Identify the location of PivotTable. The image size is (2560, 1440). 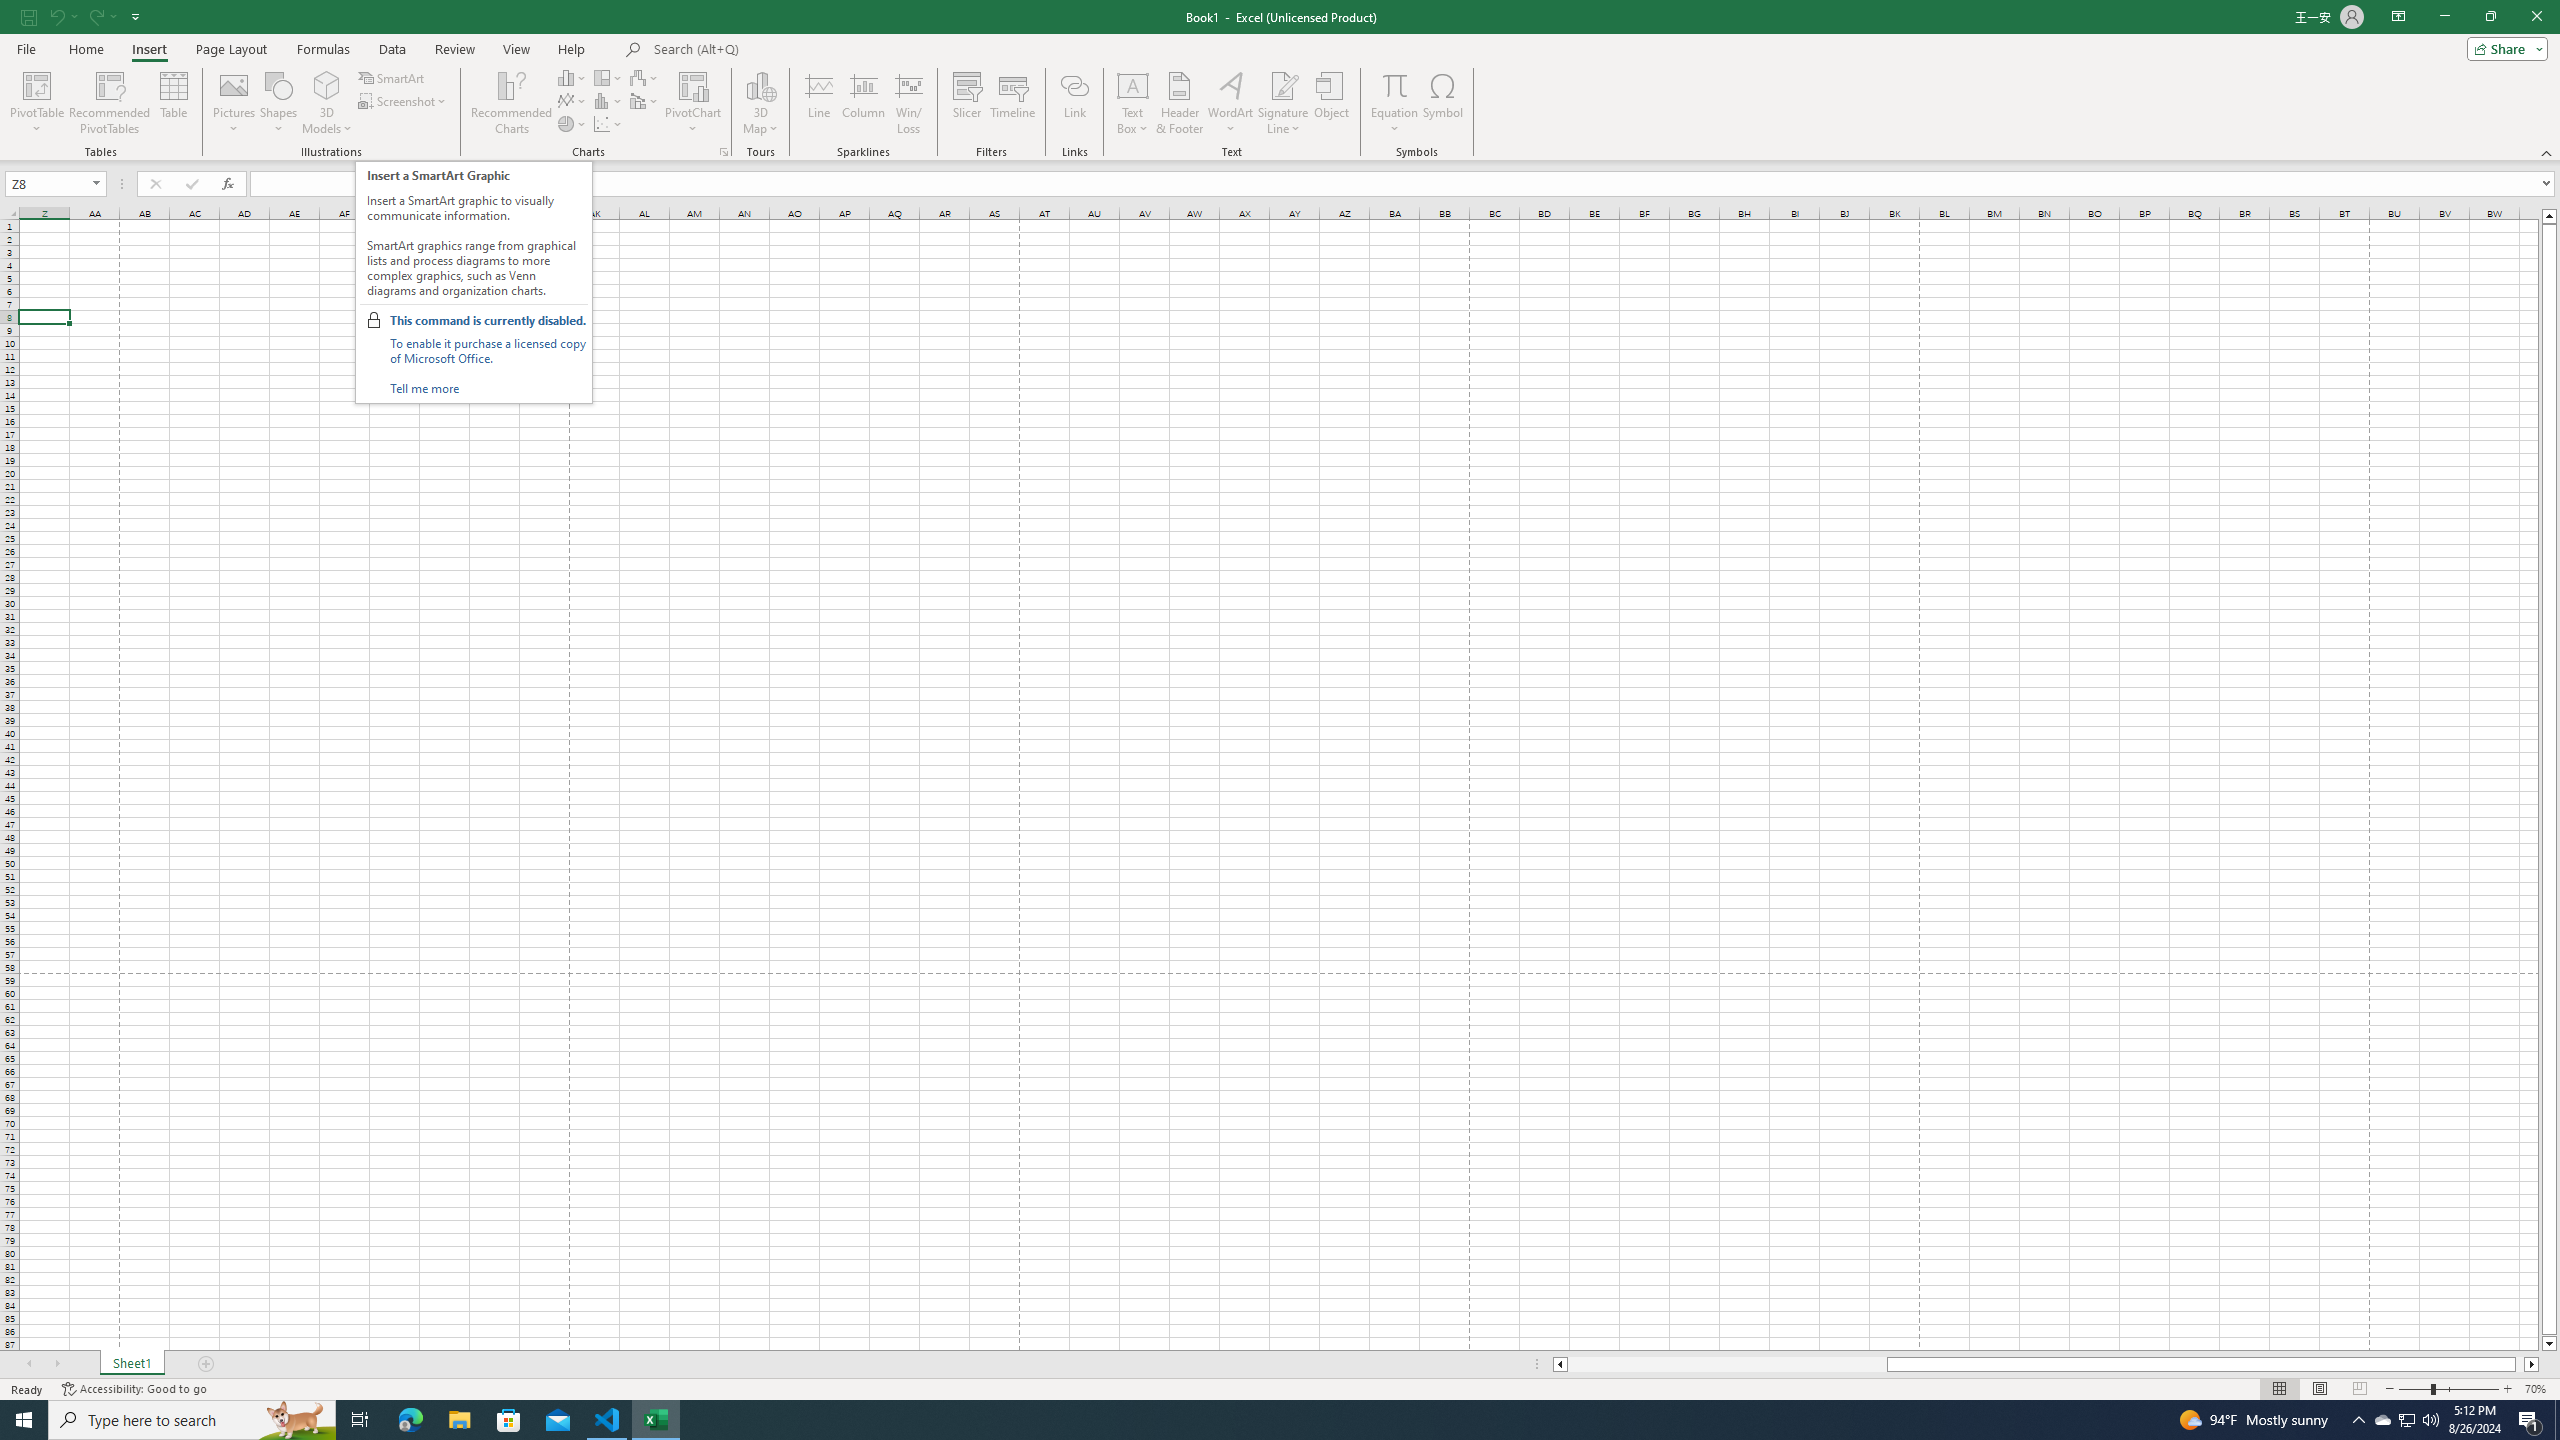
(36, 85).